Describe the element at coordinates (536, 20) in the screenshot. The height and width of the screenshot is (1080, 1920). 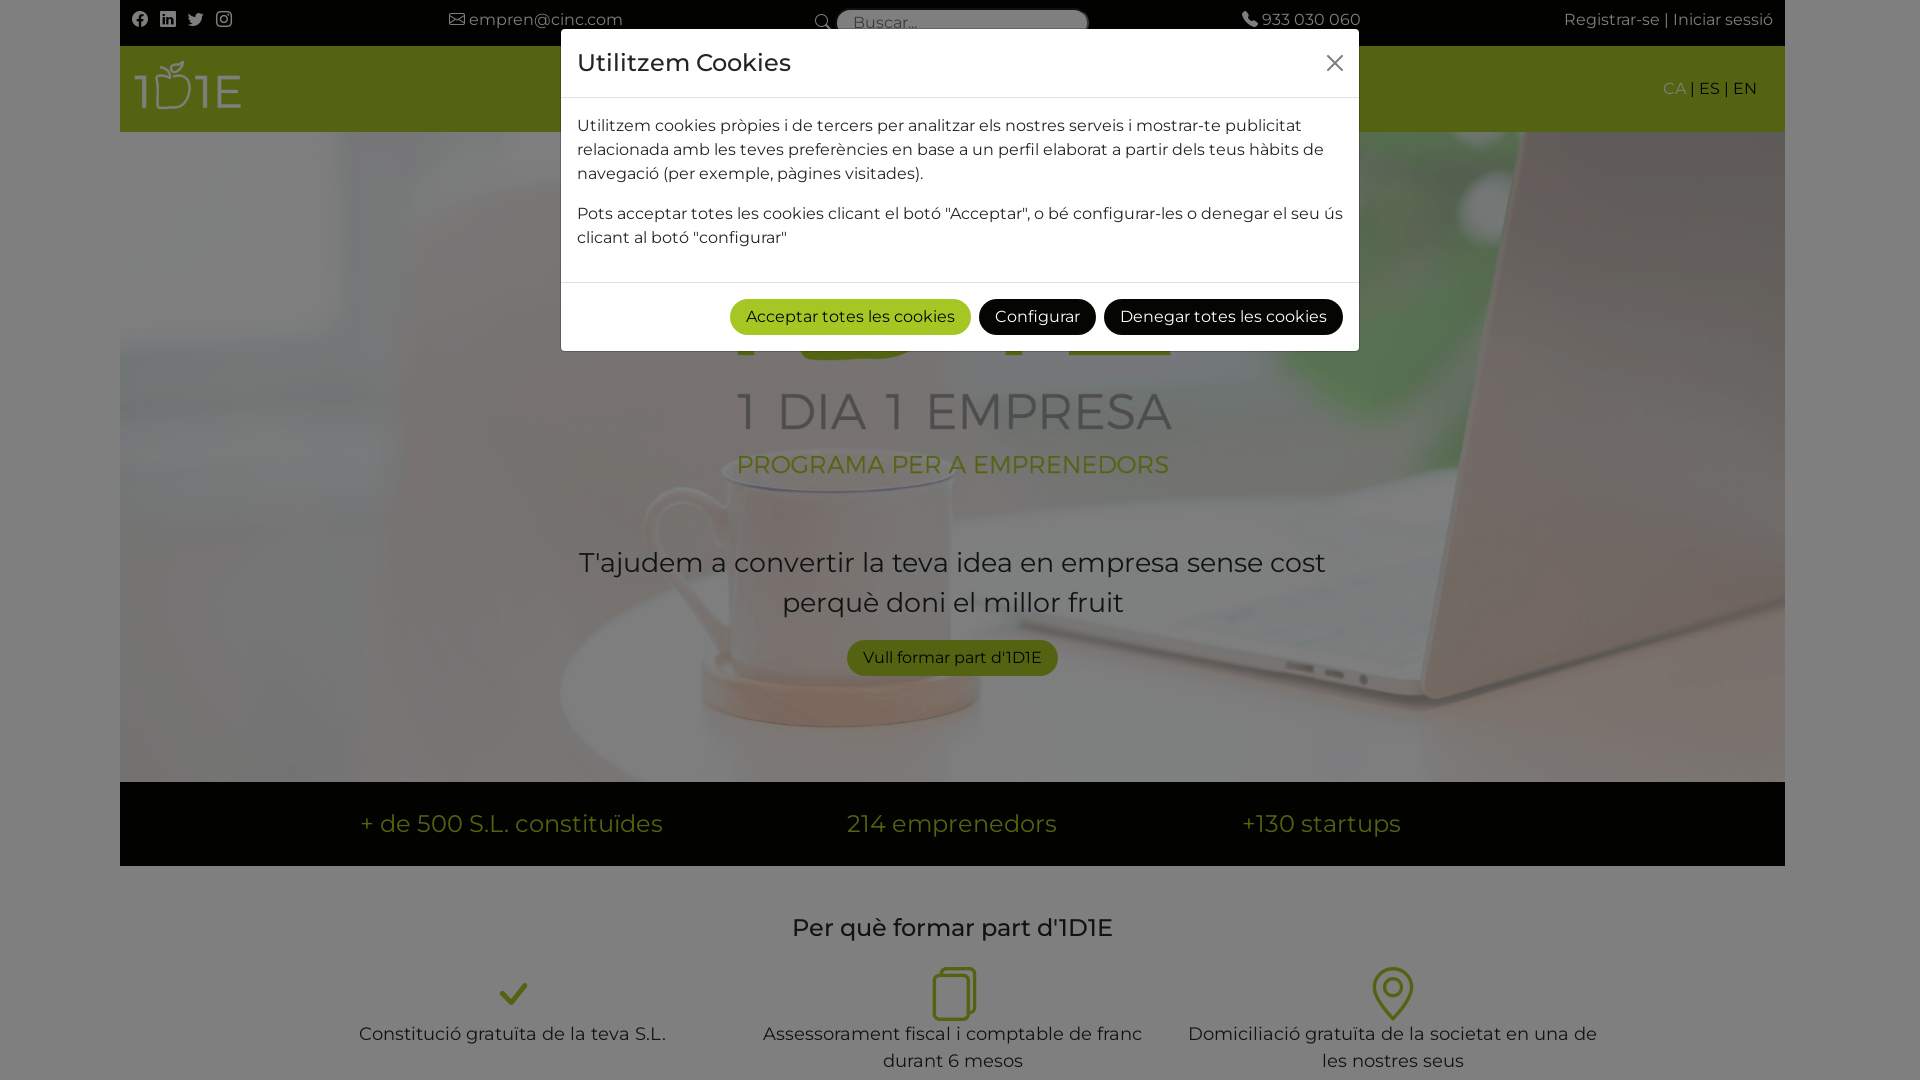
I see `empren@cinc.com` at that location.